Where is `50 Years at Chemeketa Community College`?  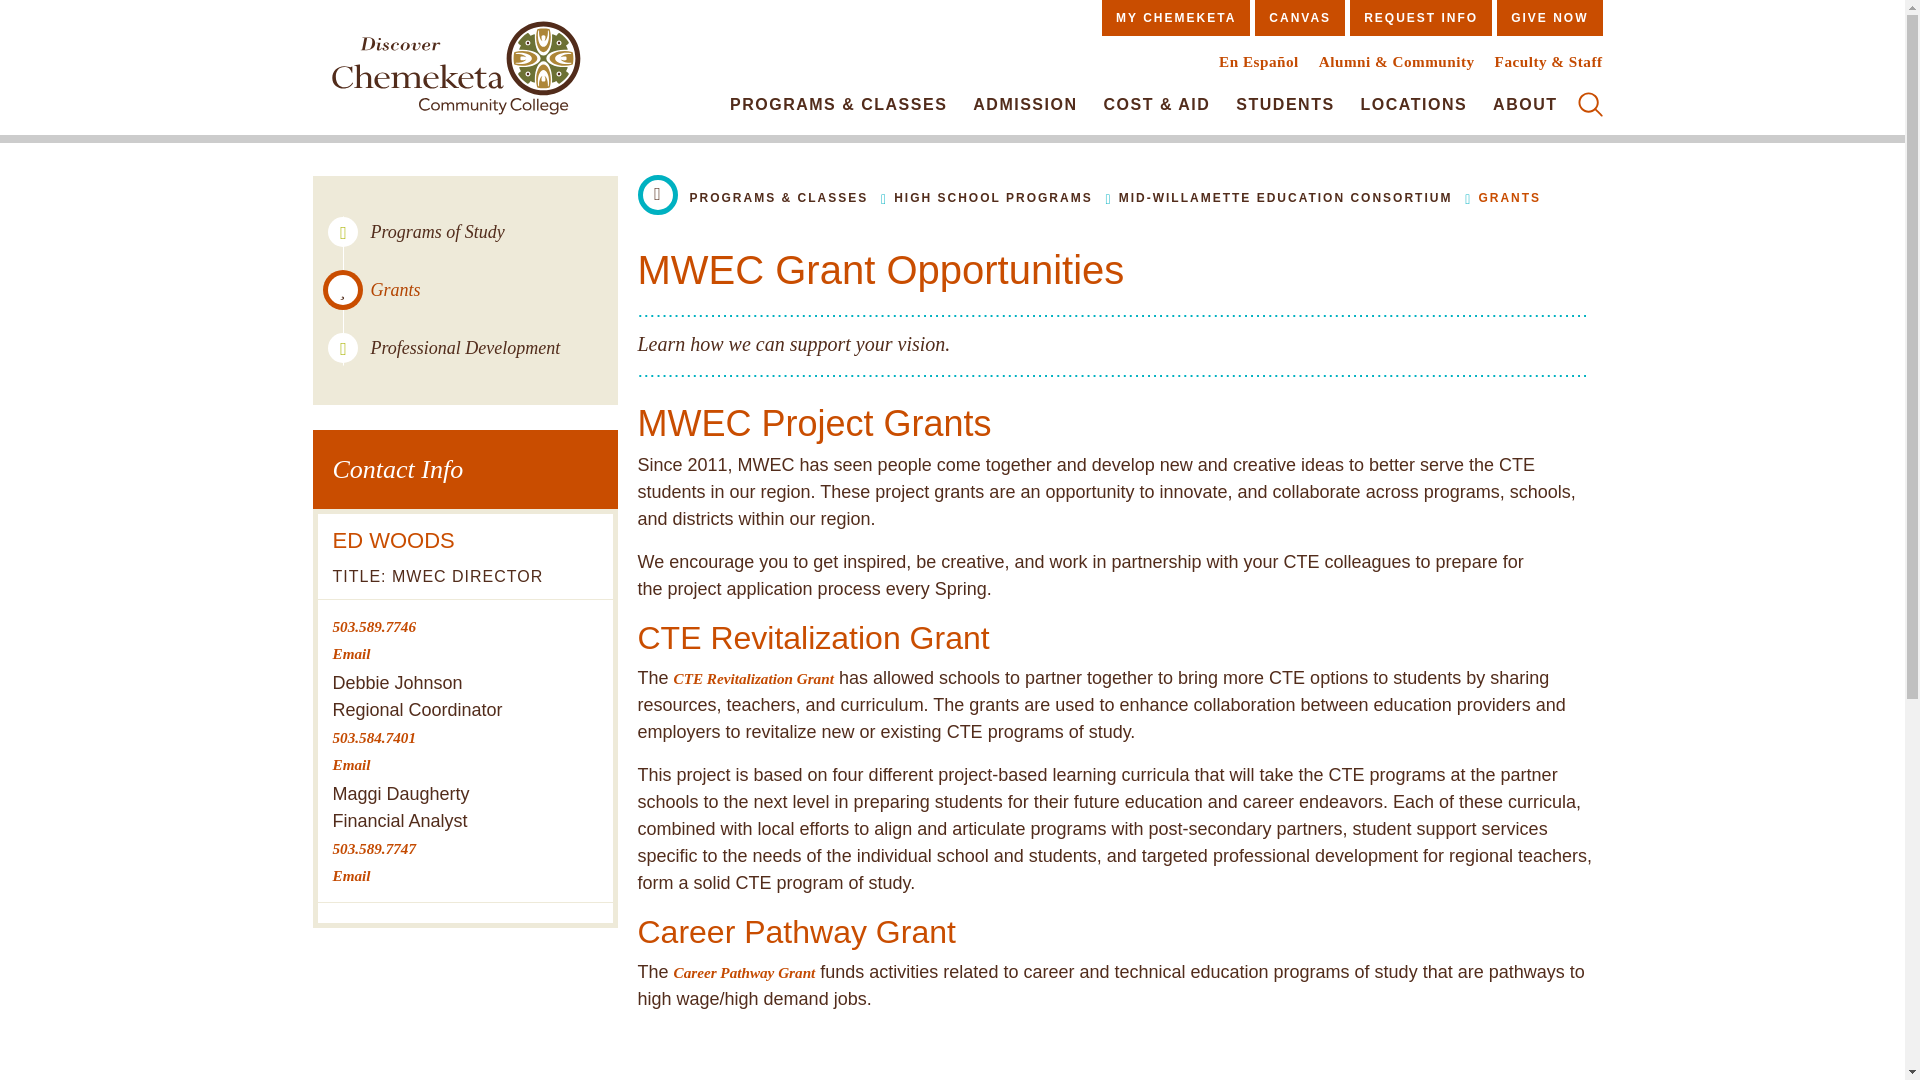 50 Years at Chemeketa Community College is located at coordinates (455, 72).